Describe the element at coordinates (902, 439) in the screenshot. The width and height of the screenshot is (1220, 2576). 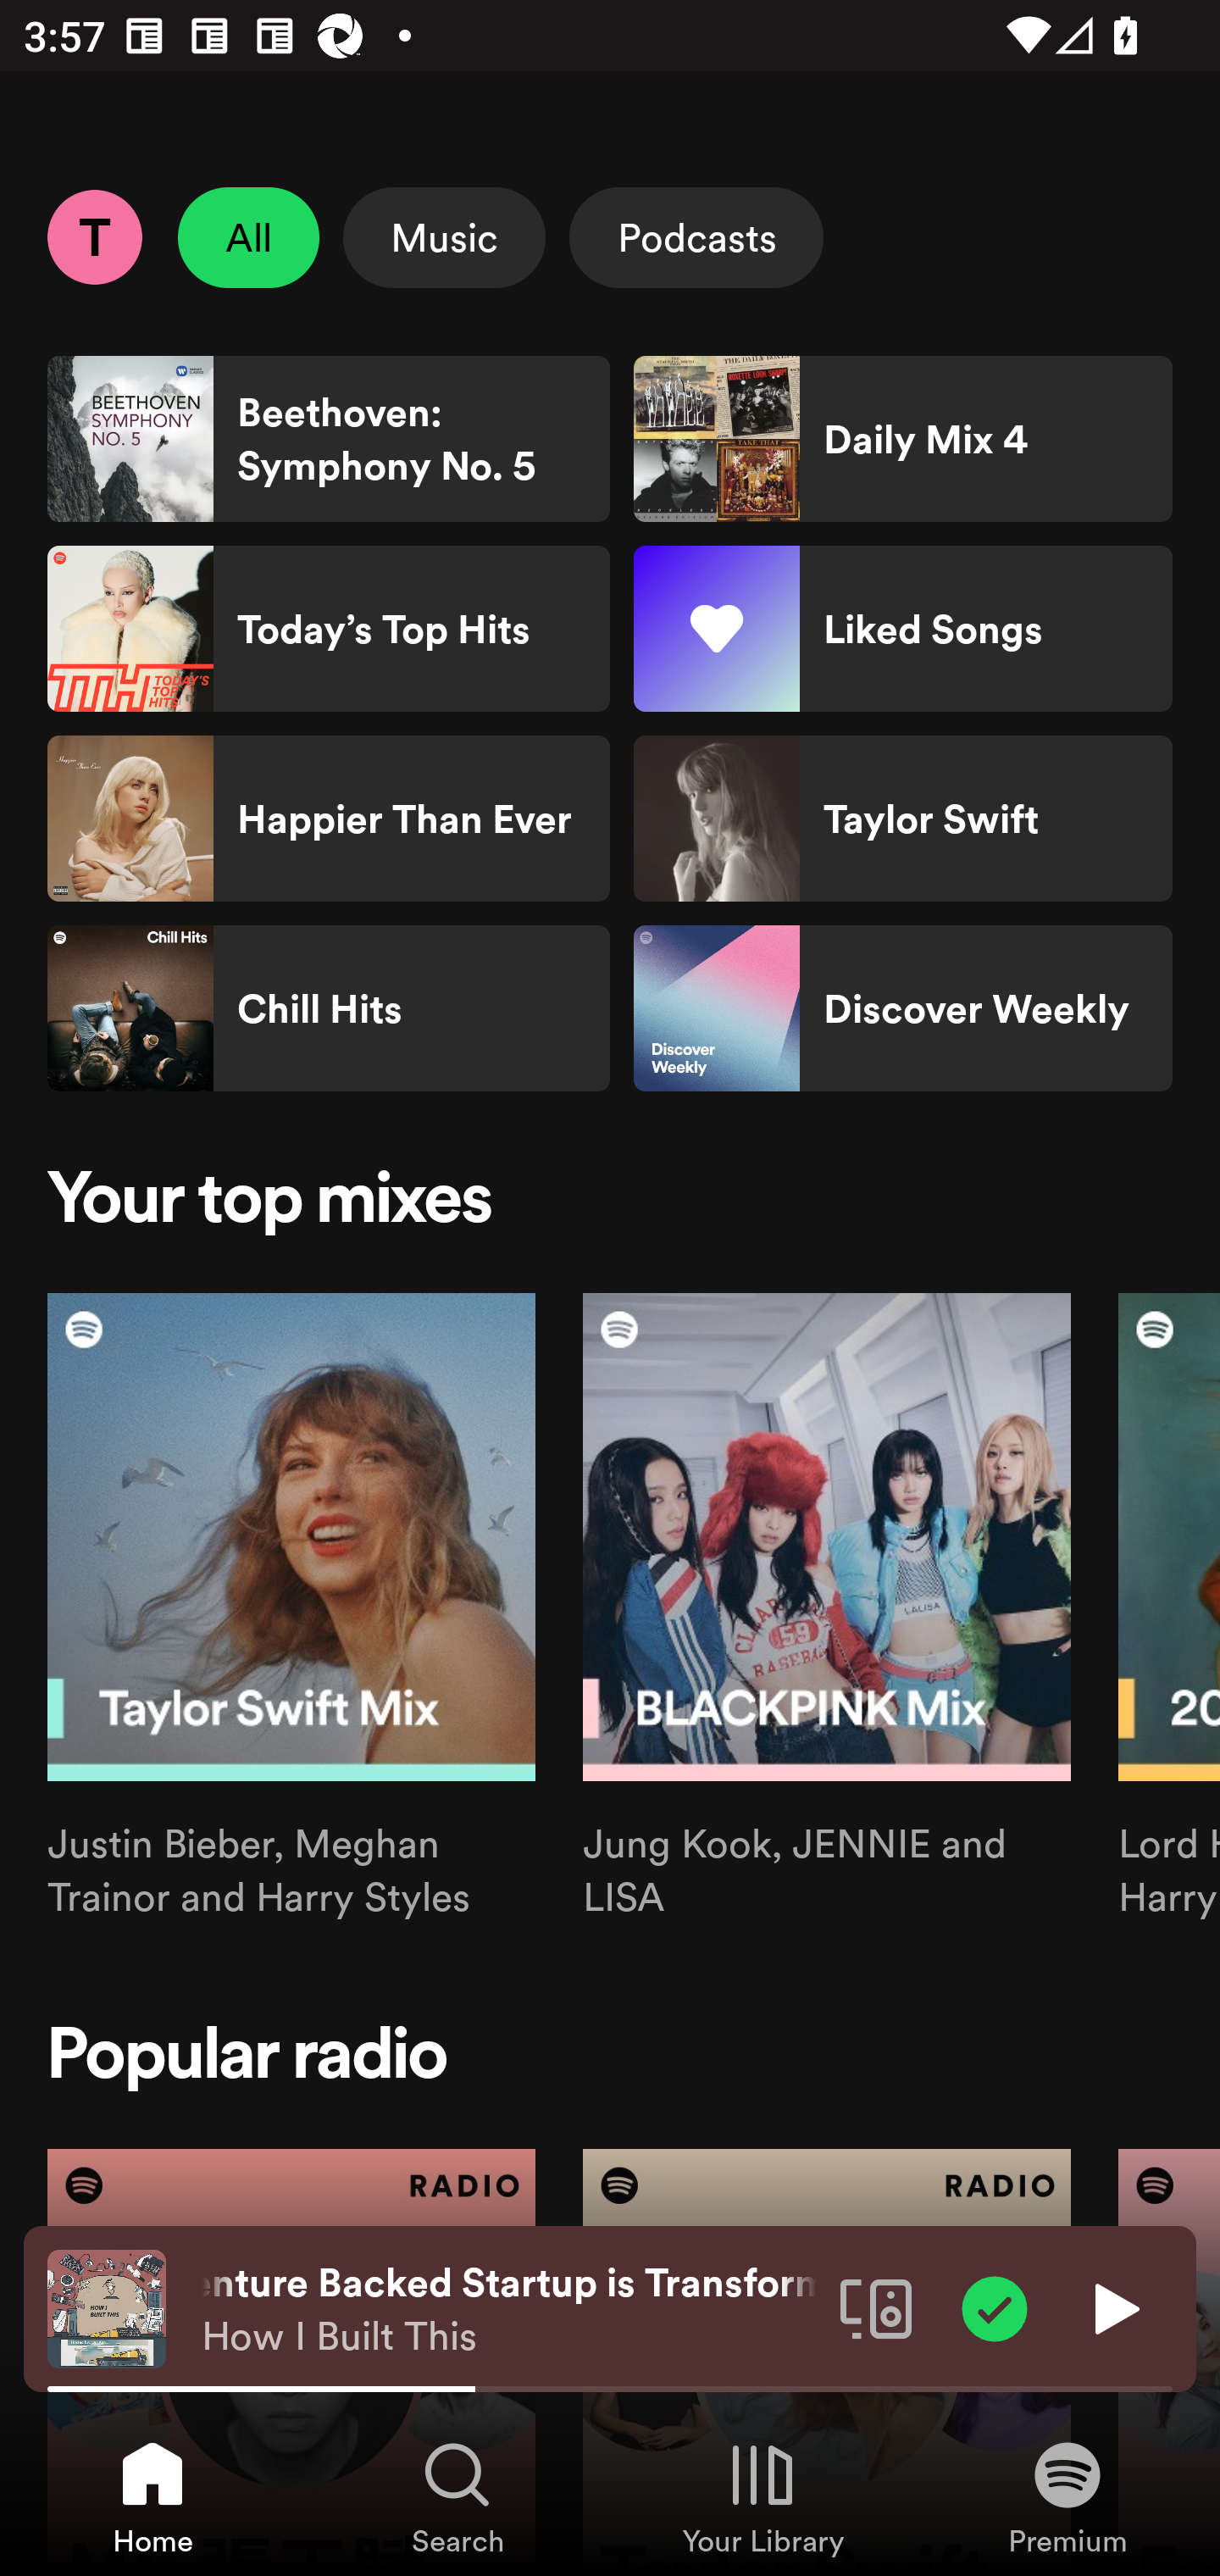
I see `Daily Mix 4 Shortcut Daily Mix 4` at that location.